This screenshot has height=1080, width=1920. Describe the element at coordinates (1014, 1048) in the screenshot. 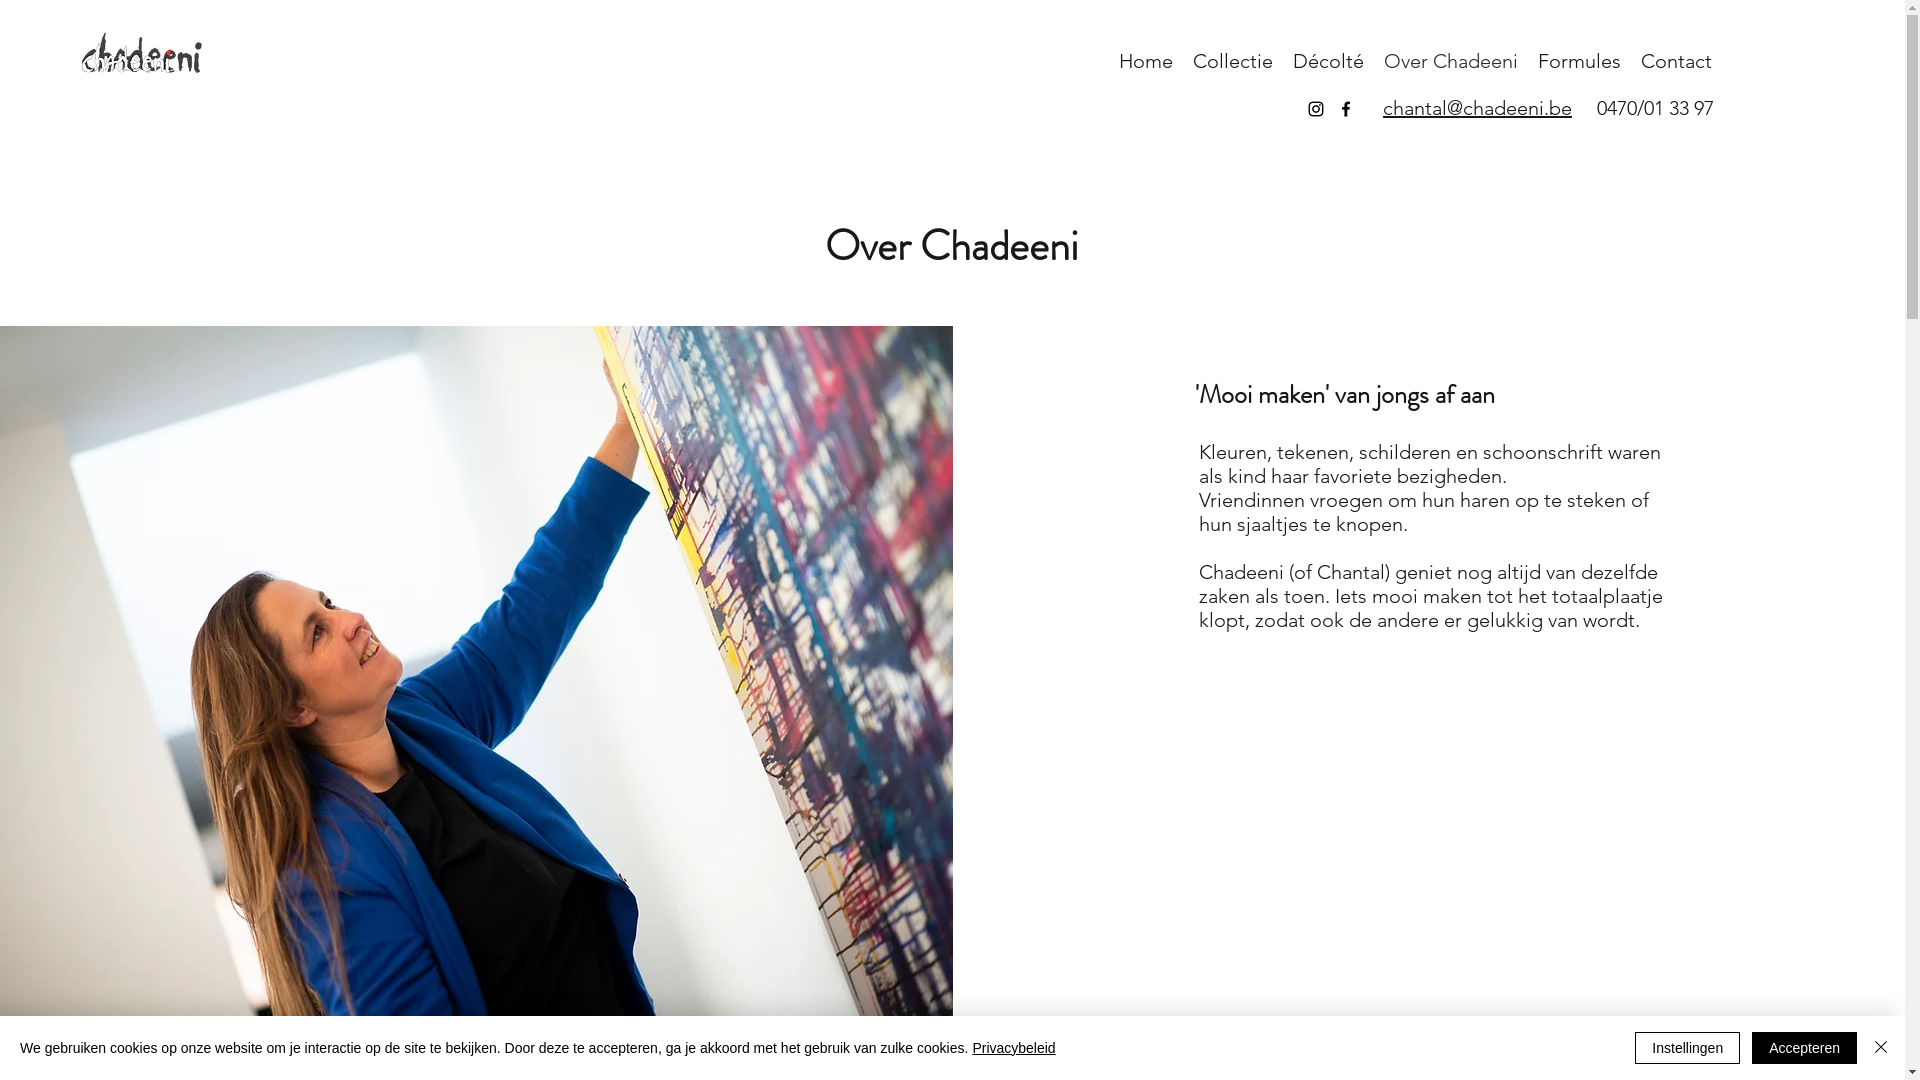

I see `Privacybeleid` at that location.